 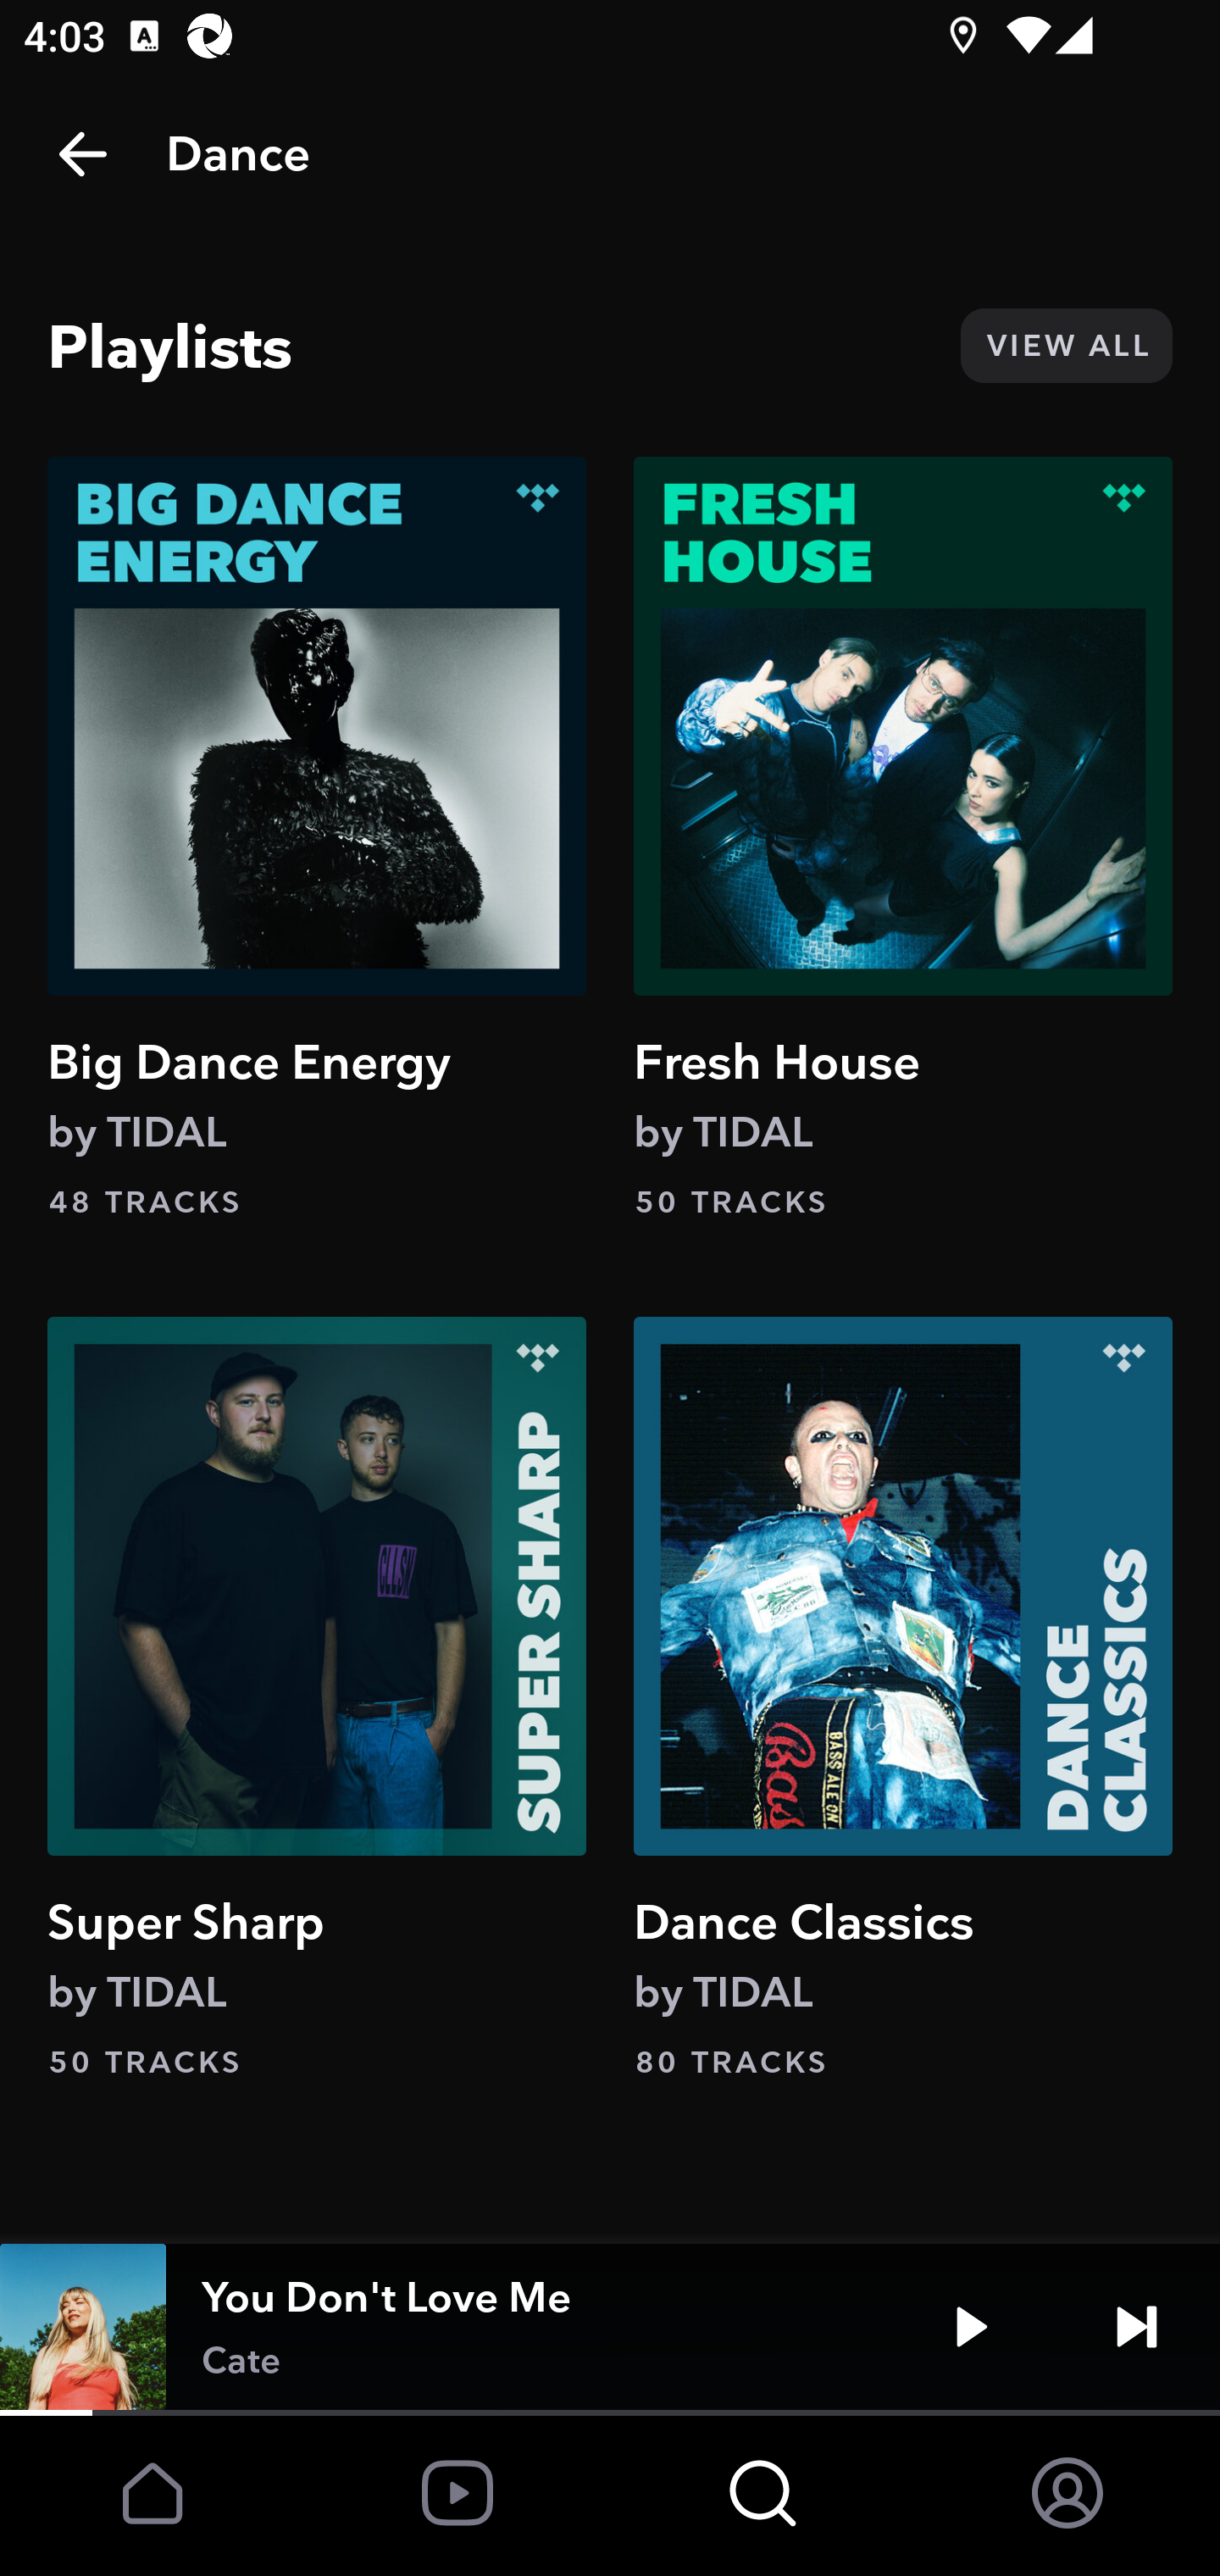 I want to click on You Don't Love Me Cate Play, so click(x=610, y=2327).